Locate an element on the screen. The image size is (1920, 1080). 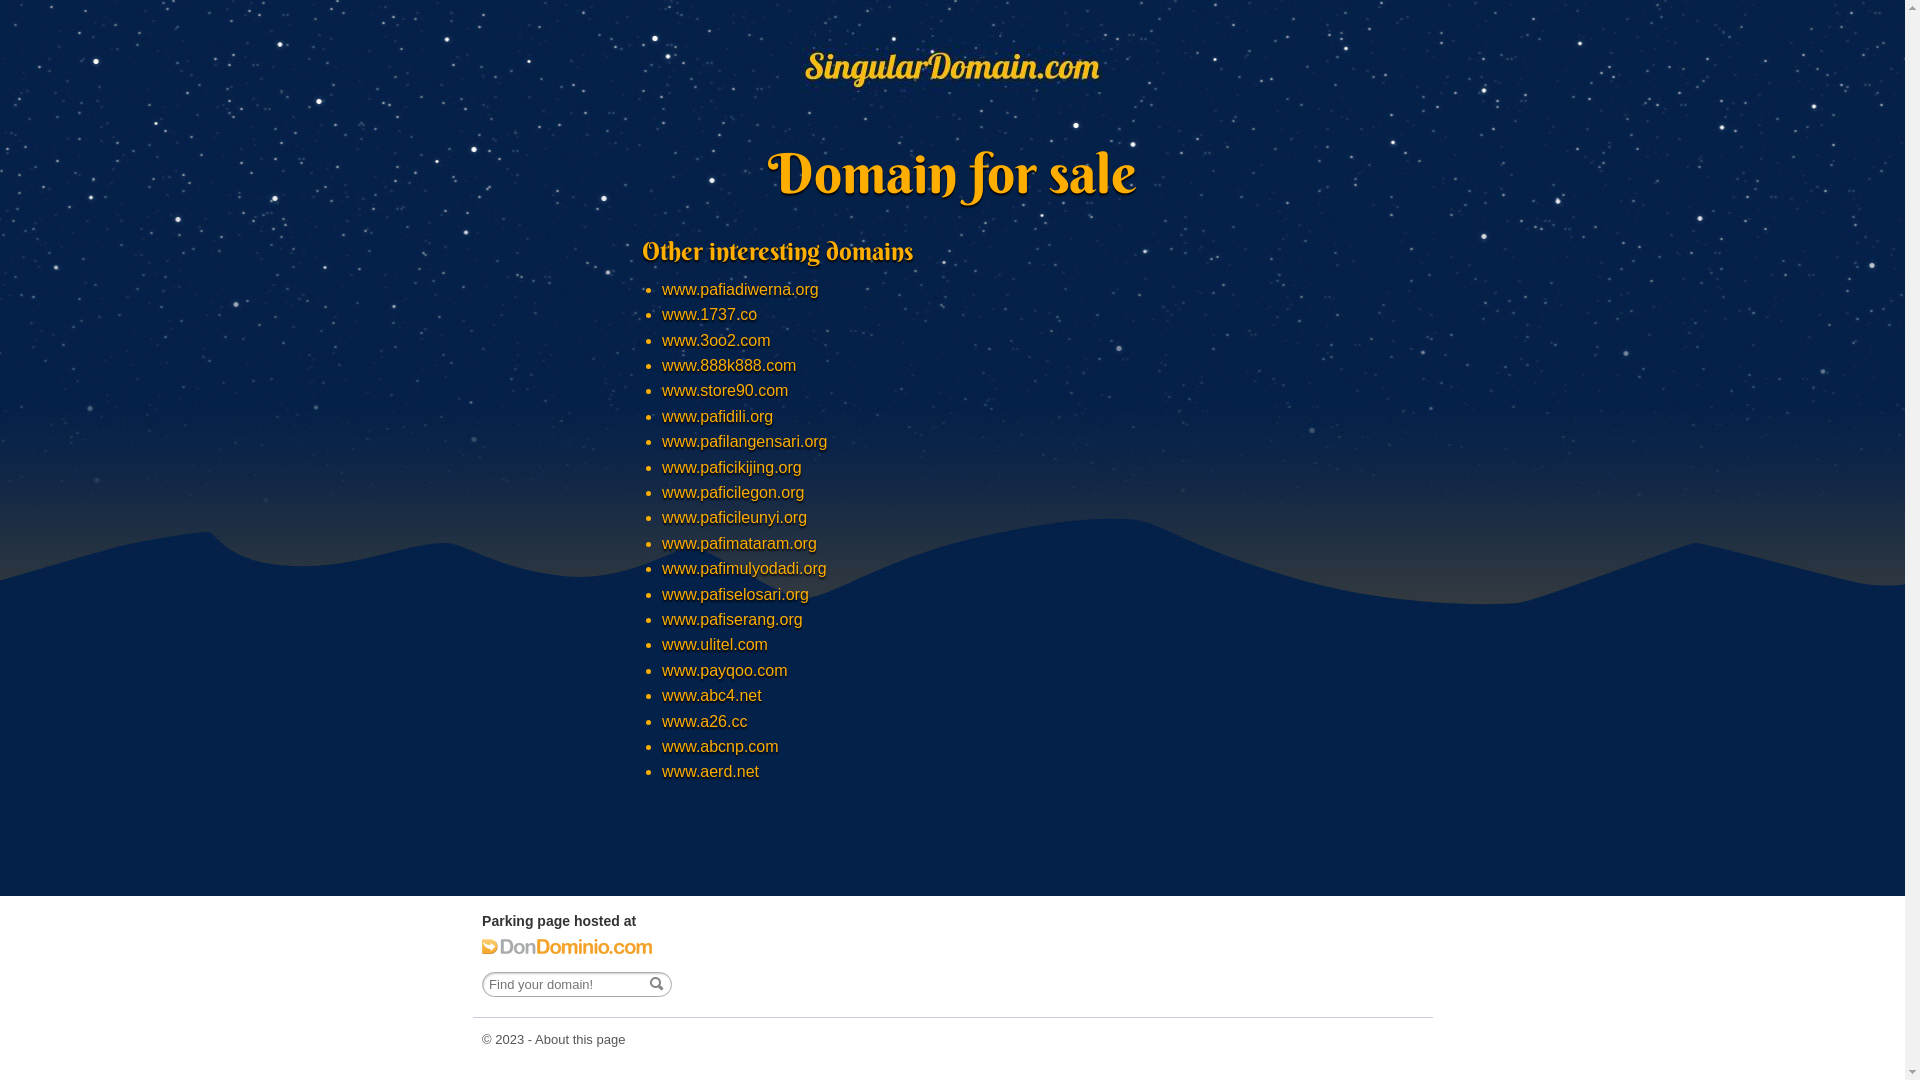
www.1737.co is located at coordinates (710, 314).